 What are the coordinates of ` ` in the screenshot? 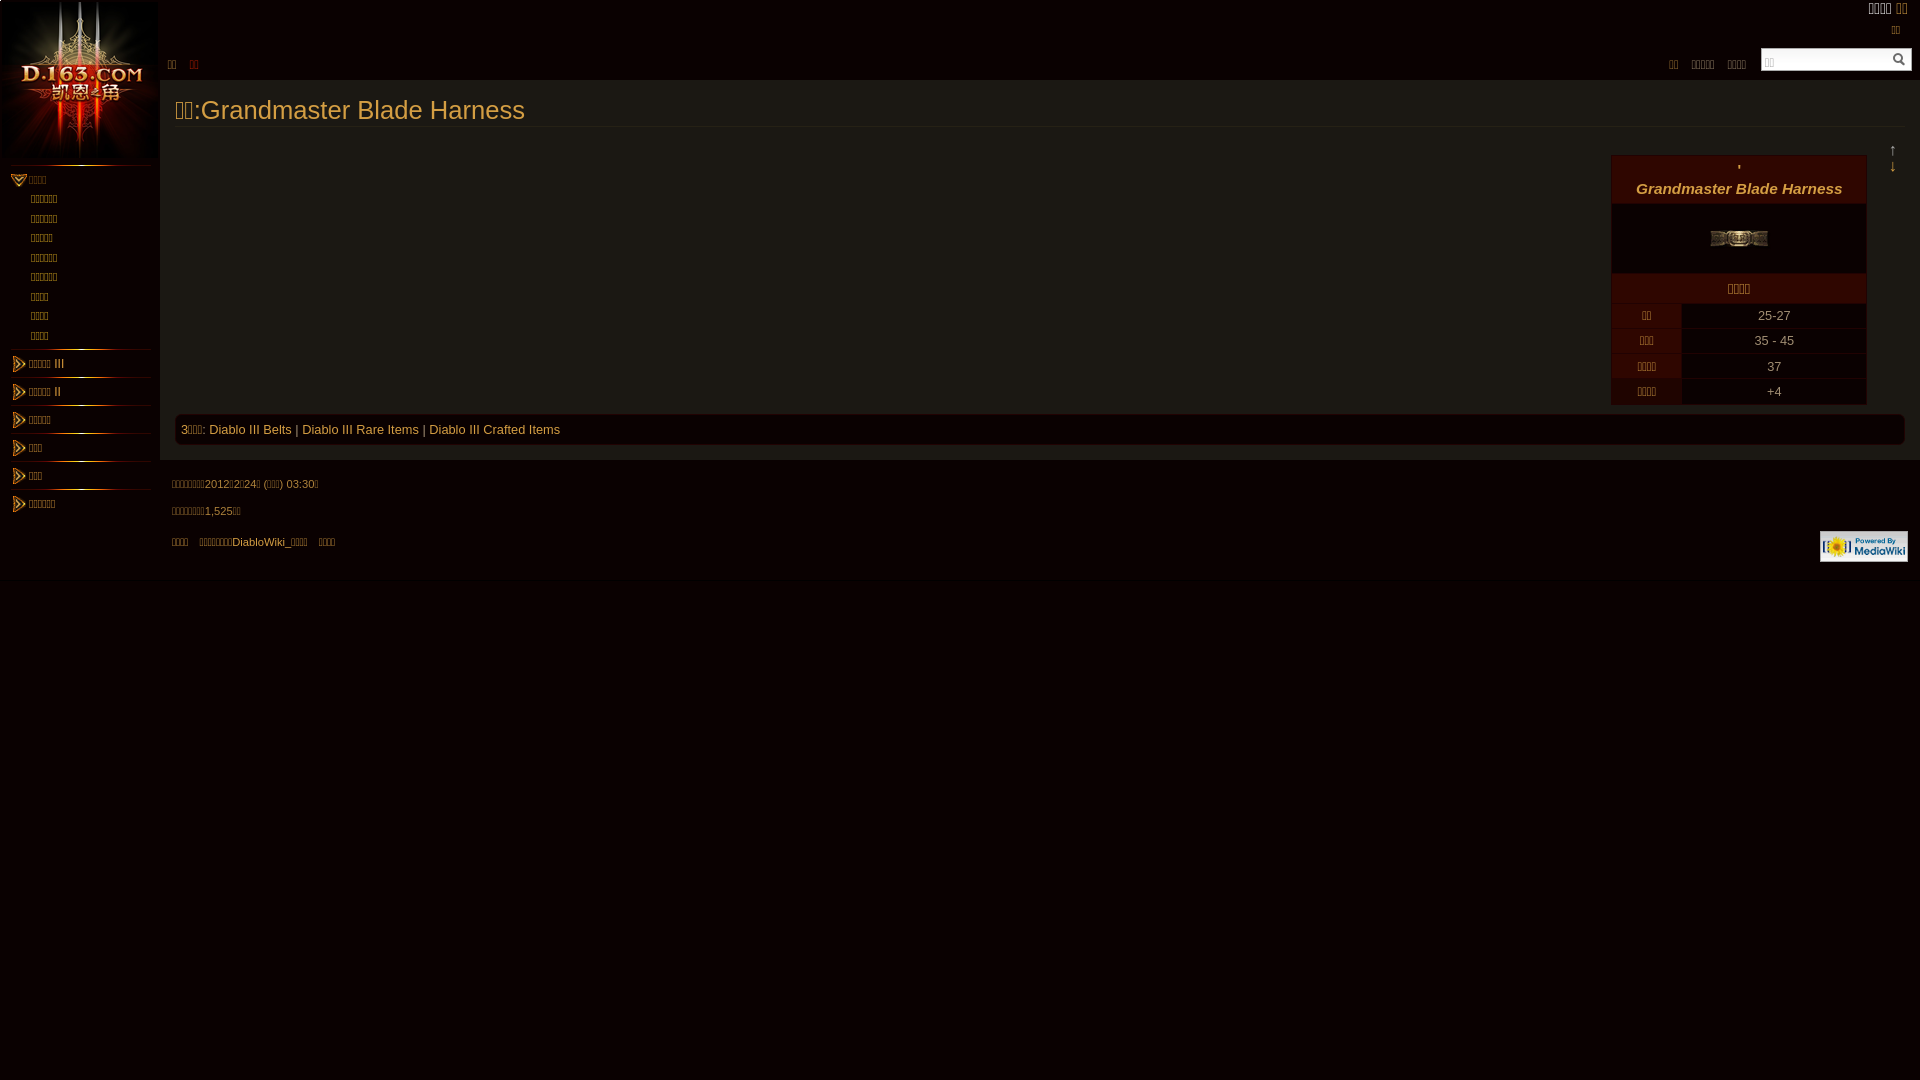 It's located at (1900, 60).